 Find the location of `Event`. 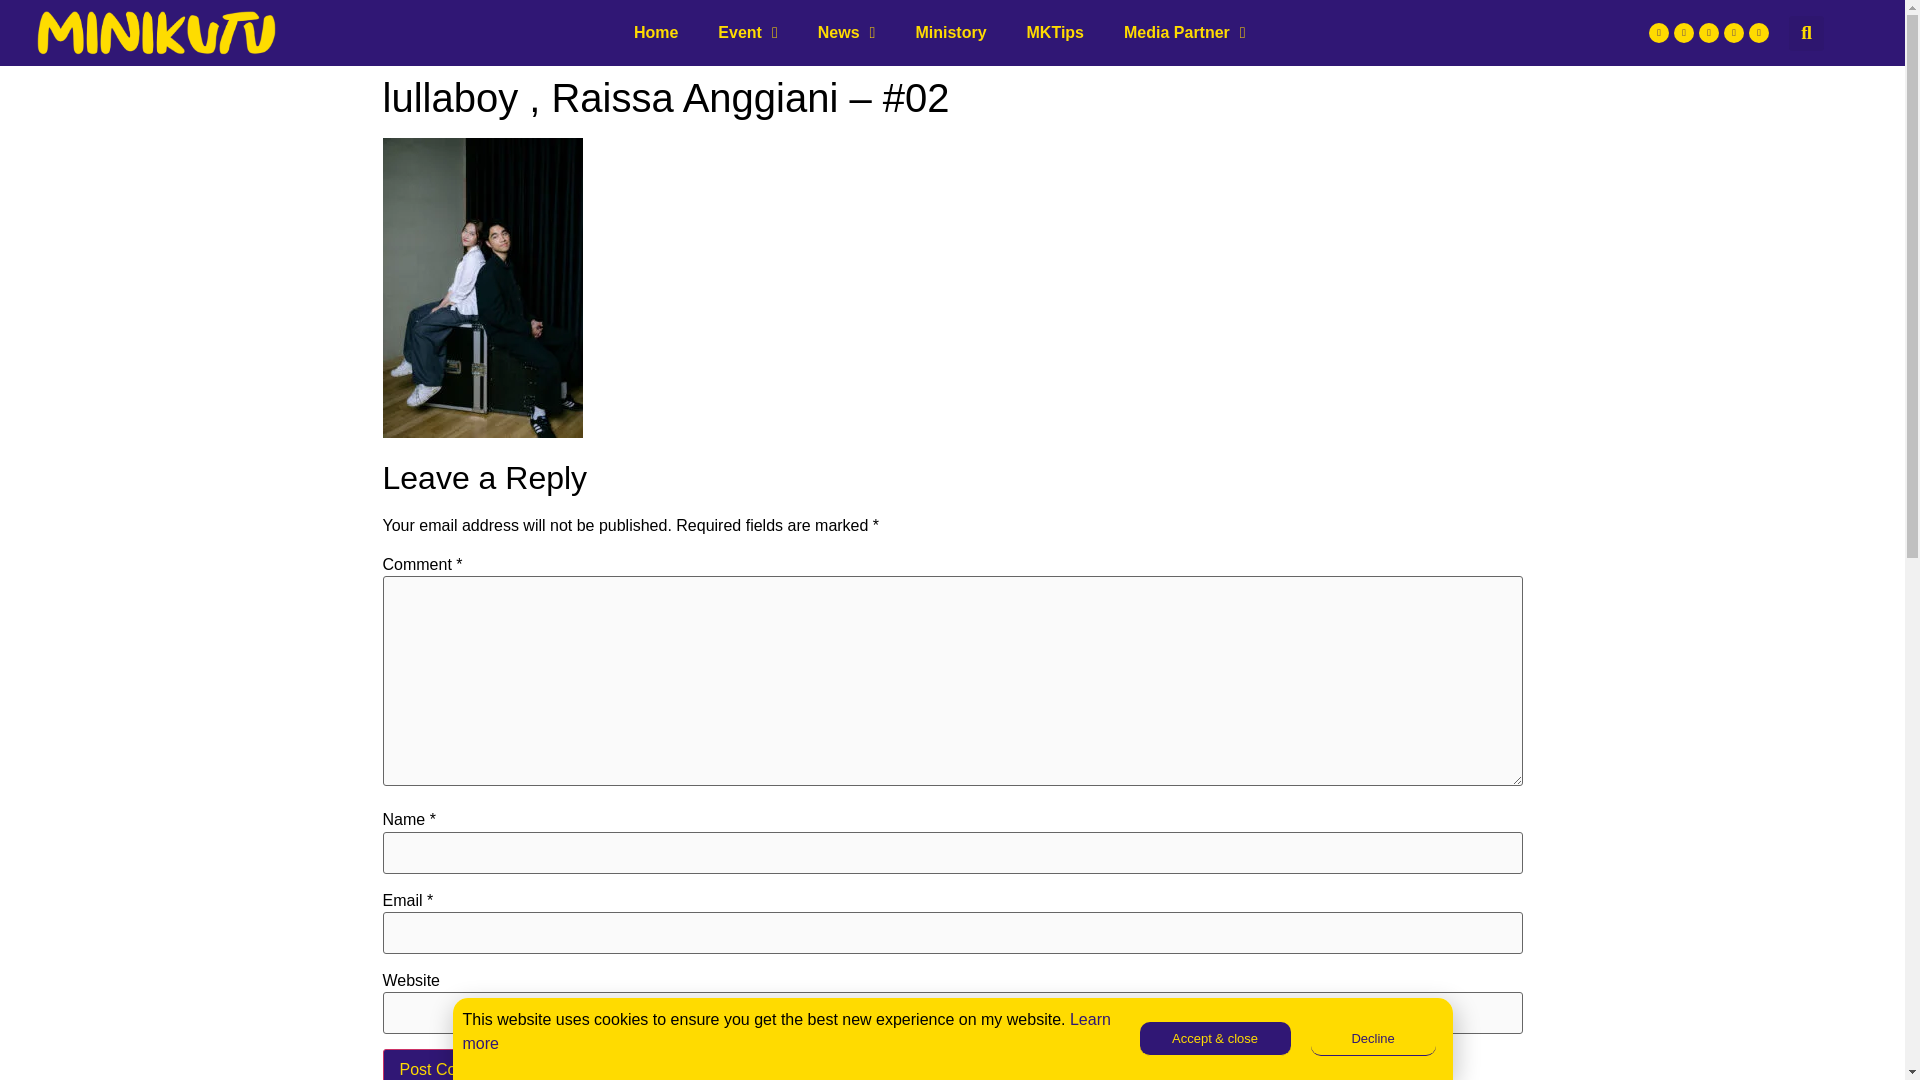

Event is located at coordinates (747, 32).